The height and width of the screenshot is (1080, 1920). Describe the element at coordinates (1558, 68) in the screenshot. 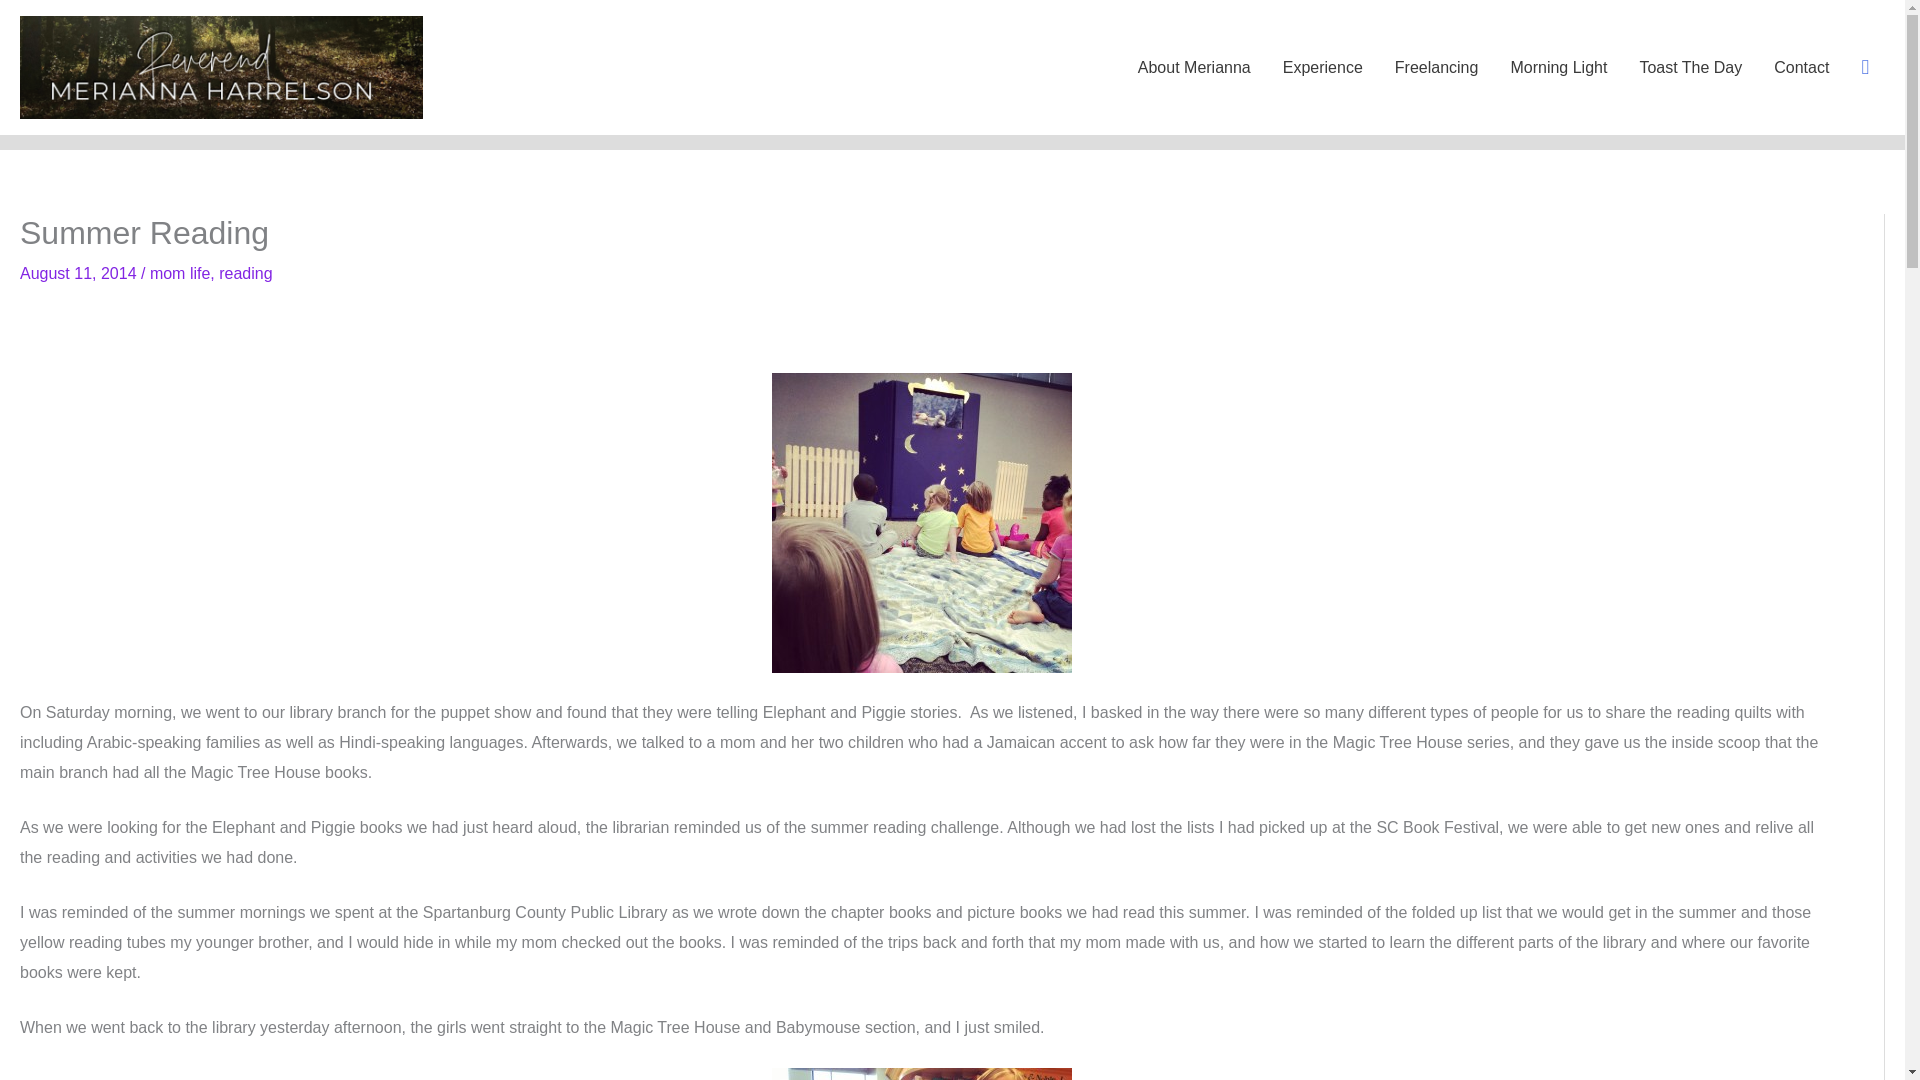

I see `Morning Light` at that location.